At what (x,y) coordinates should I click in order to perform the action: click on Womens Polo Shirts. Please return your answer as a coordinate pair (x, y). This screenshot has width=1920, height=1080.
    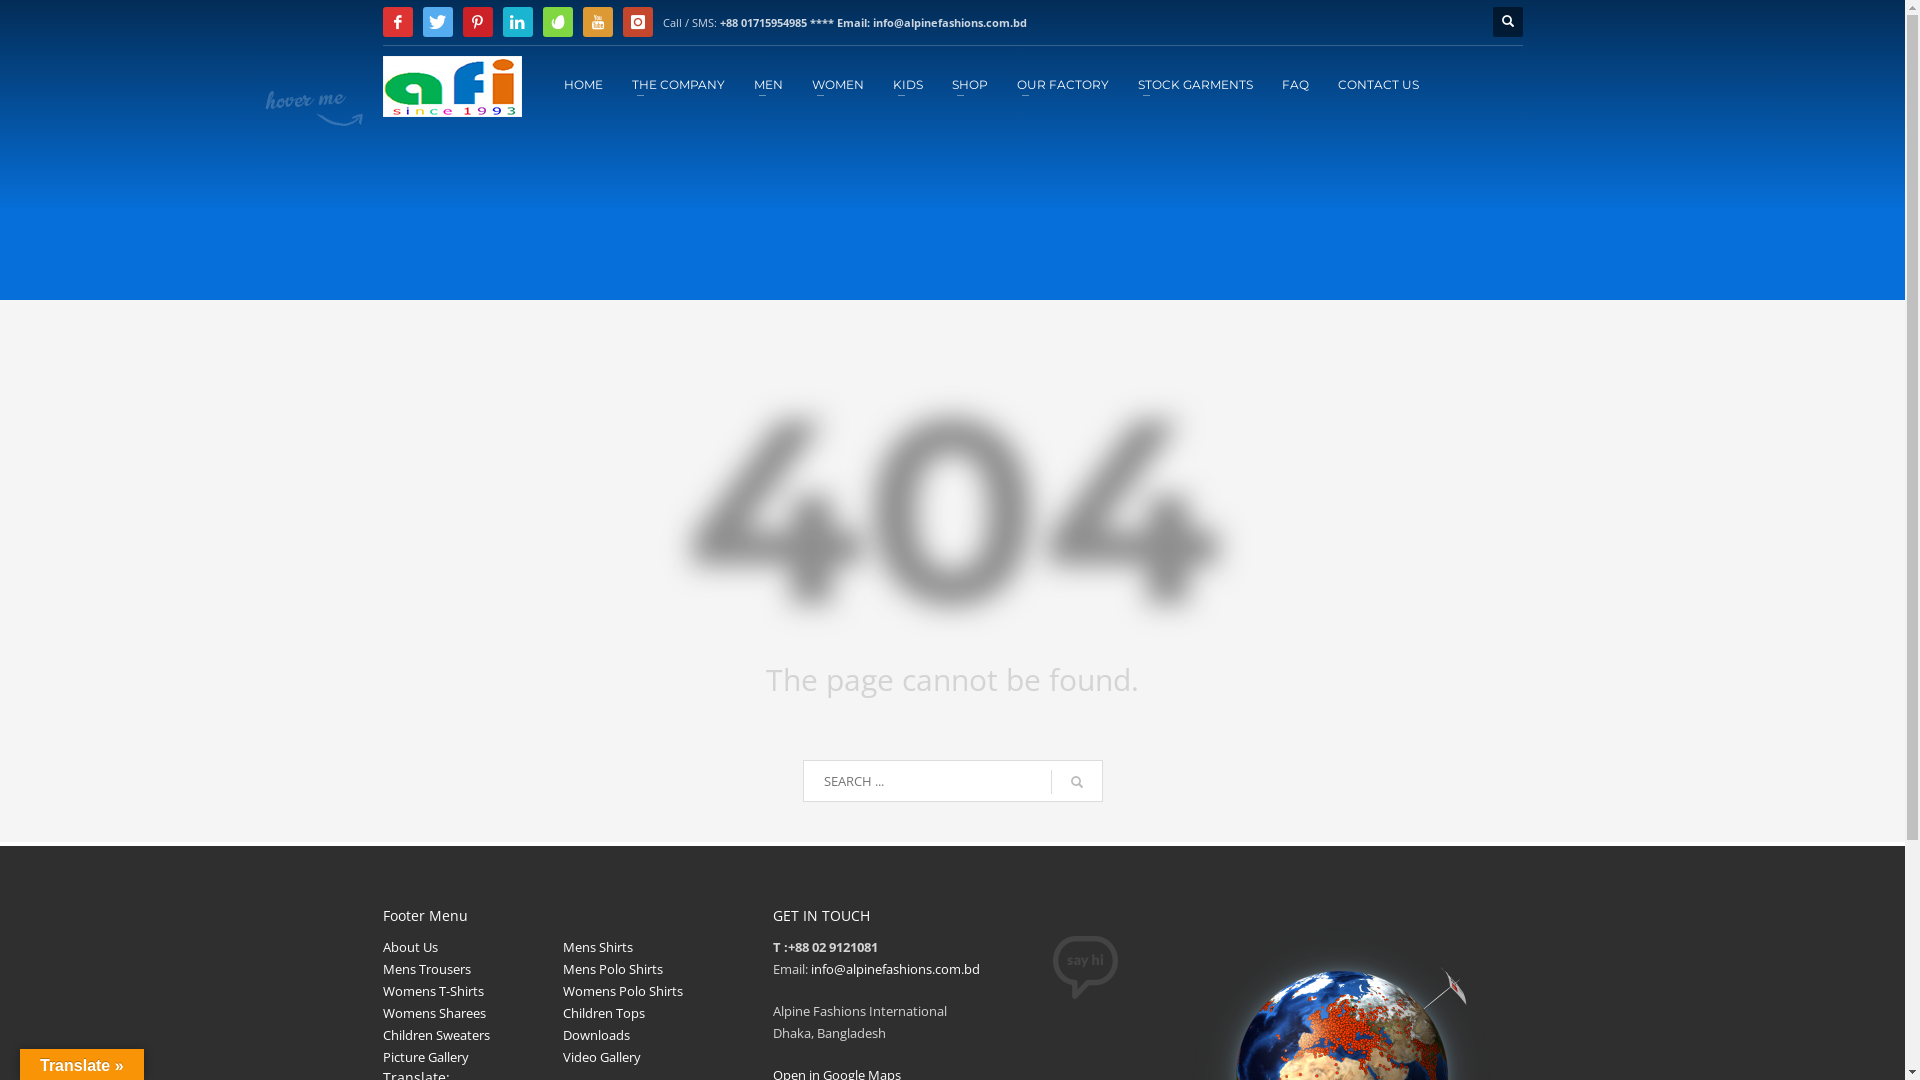
    Looking at the image, I should click on (627, 991).